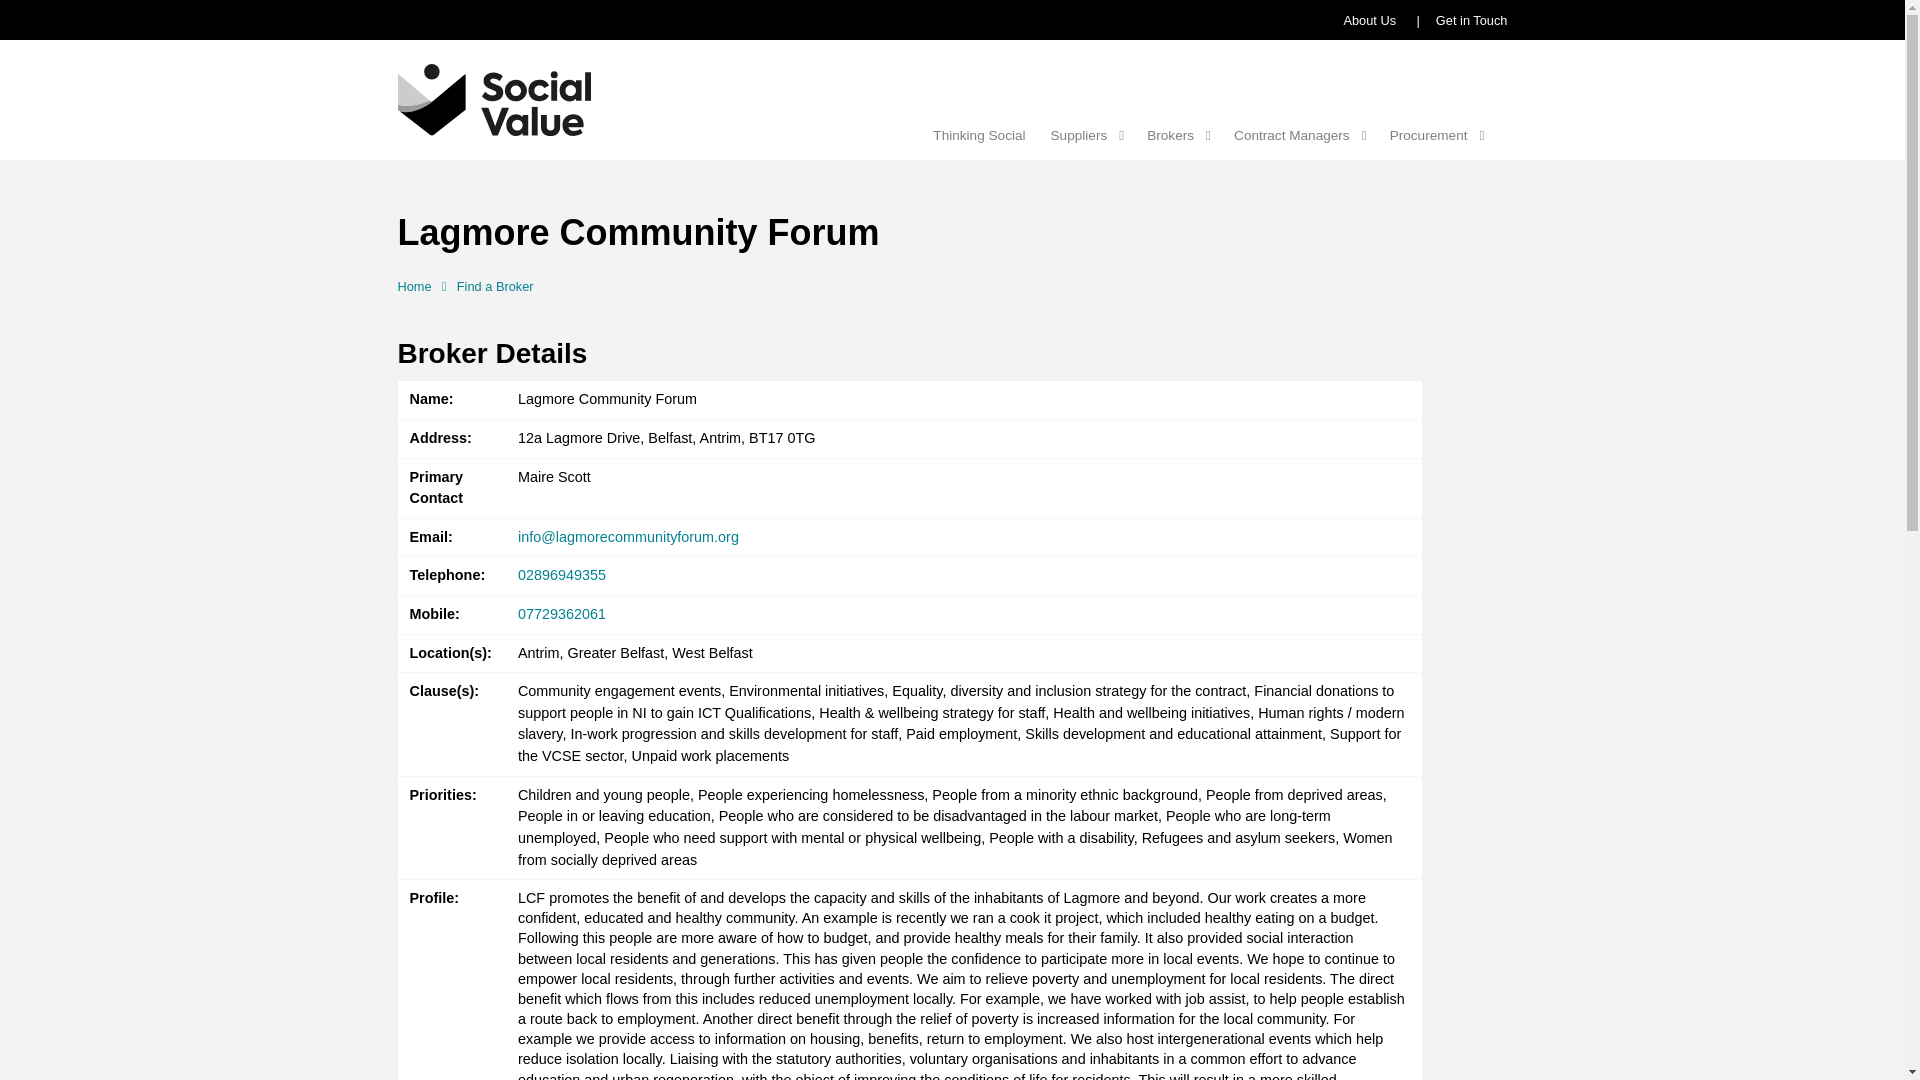  What do you see at coordinates (1472, 20) in the screenshot?
I see `Get in Touch` at bounding box center [1472, 20].